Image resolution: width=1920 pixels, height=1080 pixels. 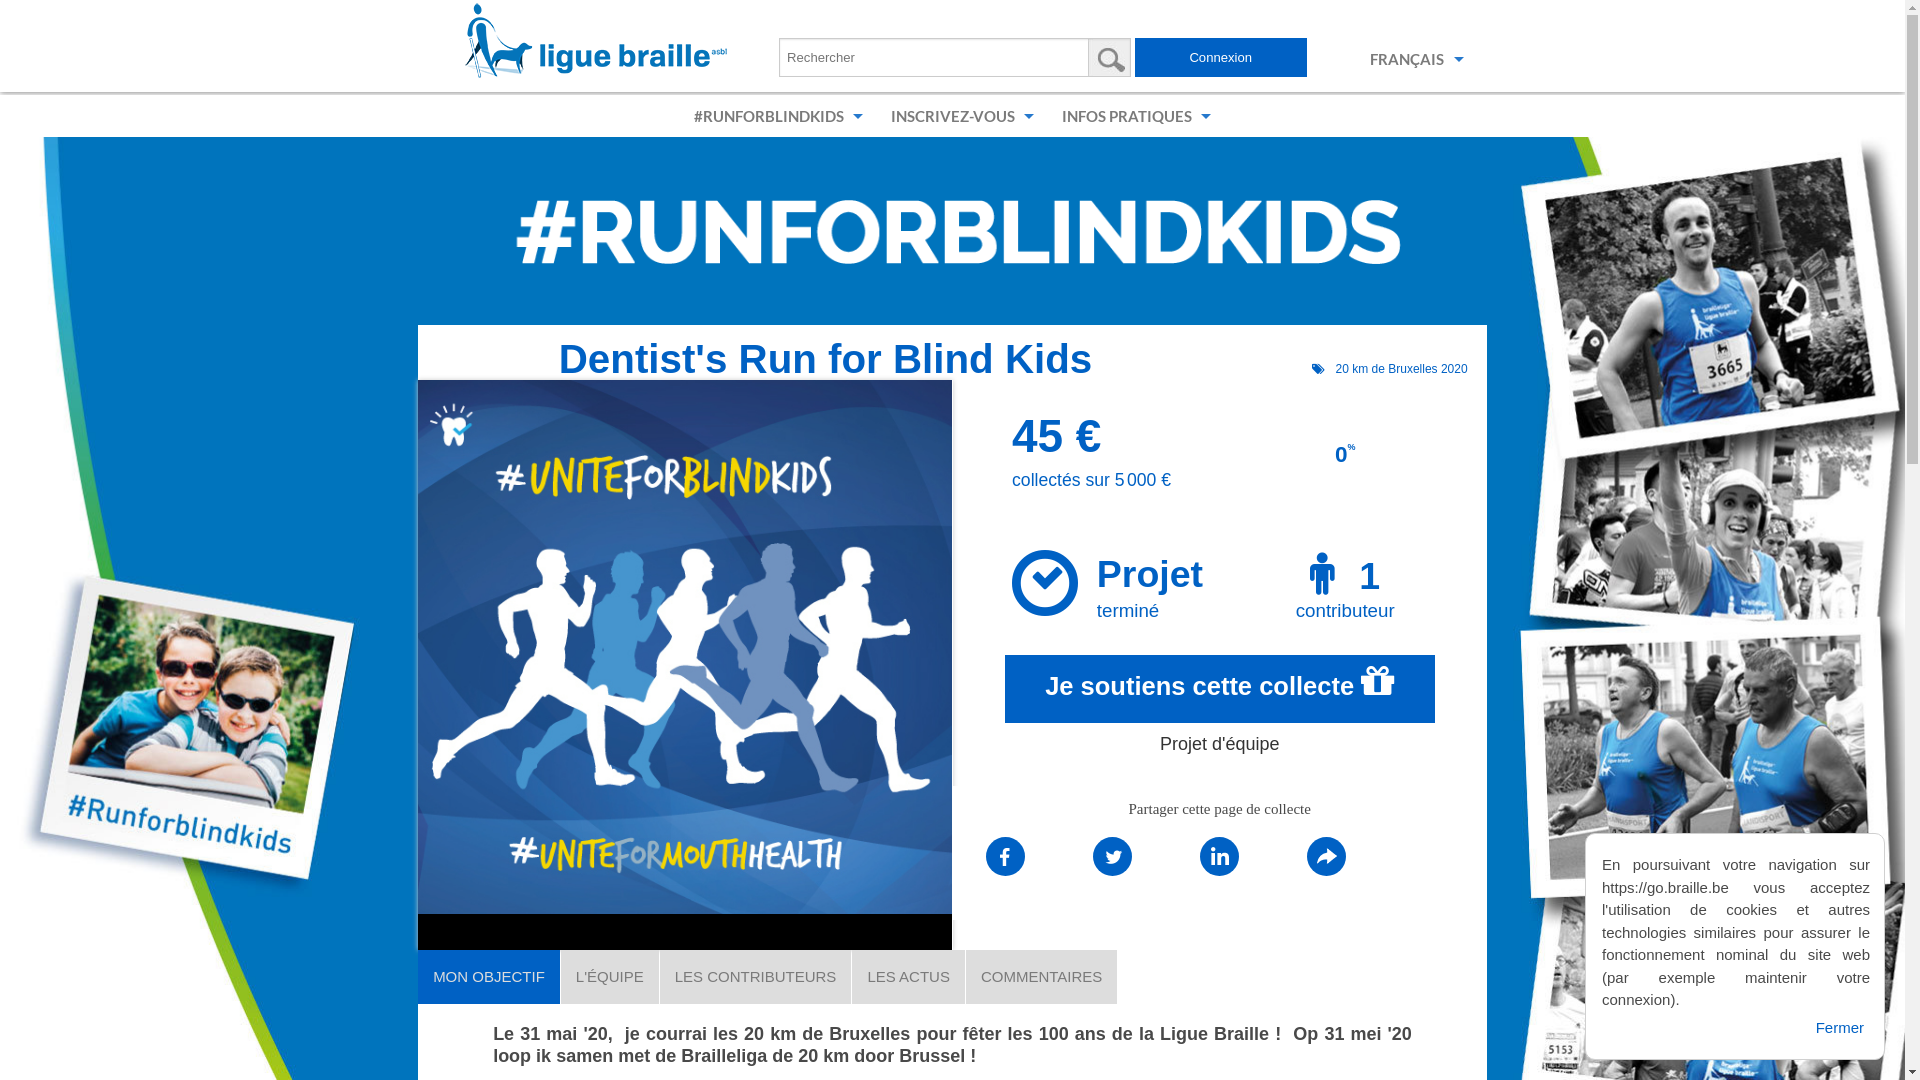 I want to click on 10 RAISONS DE COURIR POUR LA LIGUE BRAILLE, so click(x=1070, y=243).